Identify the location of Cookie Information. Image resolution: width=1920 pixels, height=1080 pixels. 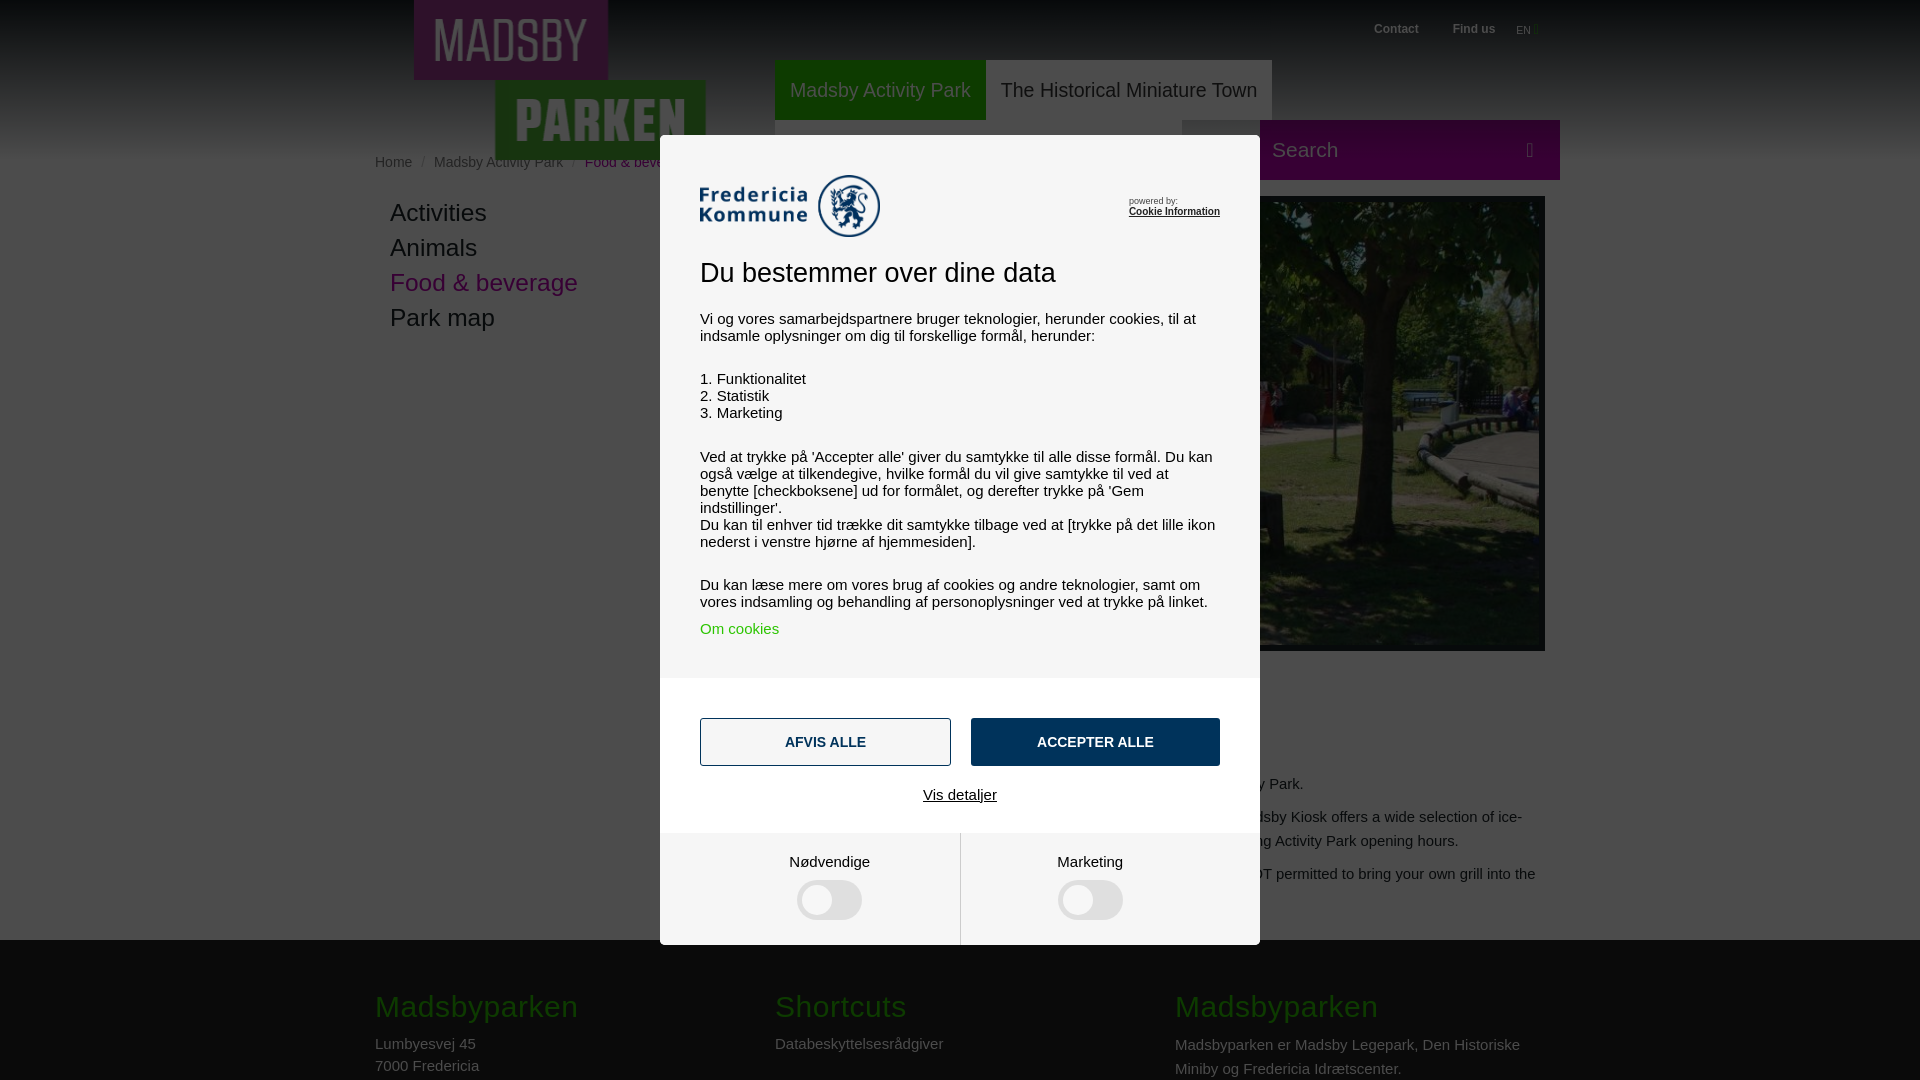
(1174, 212).